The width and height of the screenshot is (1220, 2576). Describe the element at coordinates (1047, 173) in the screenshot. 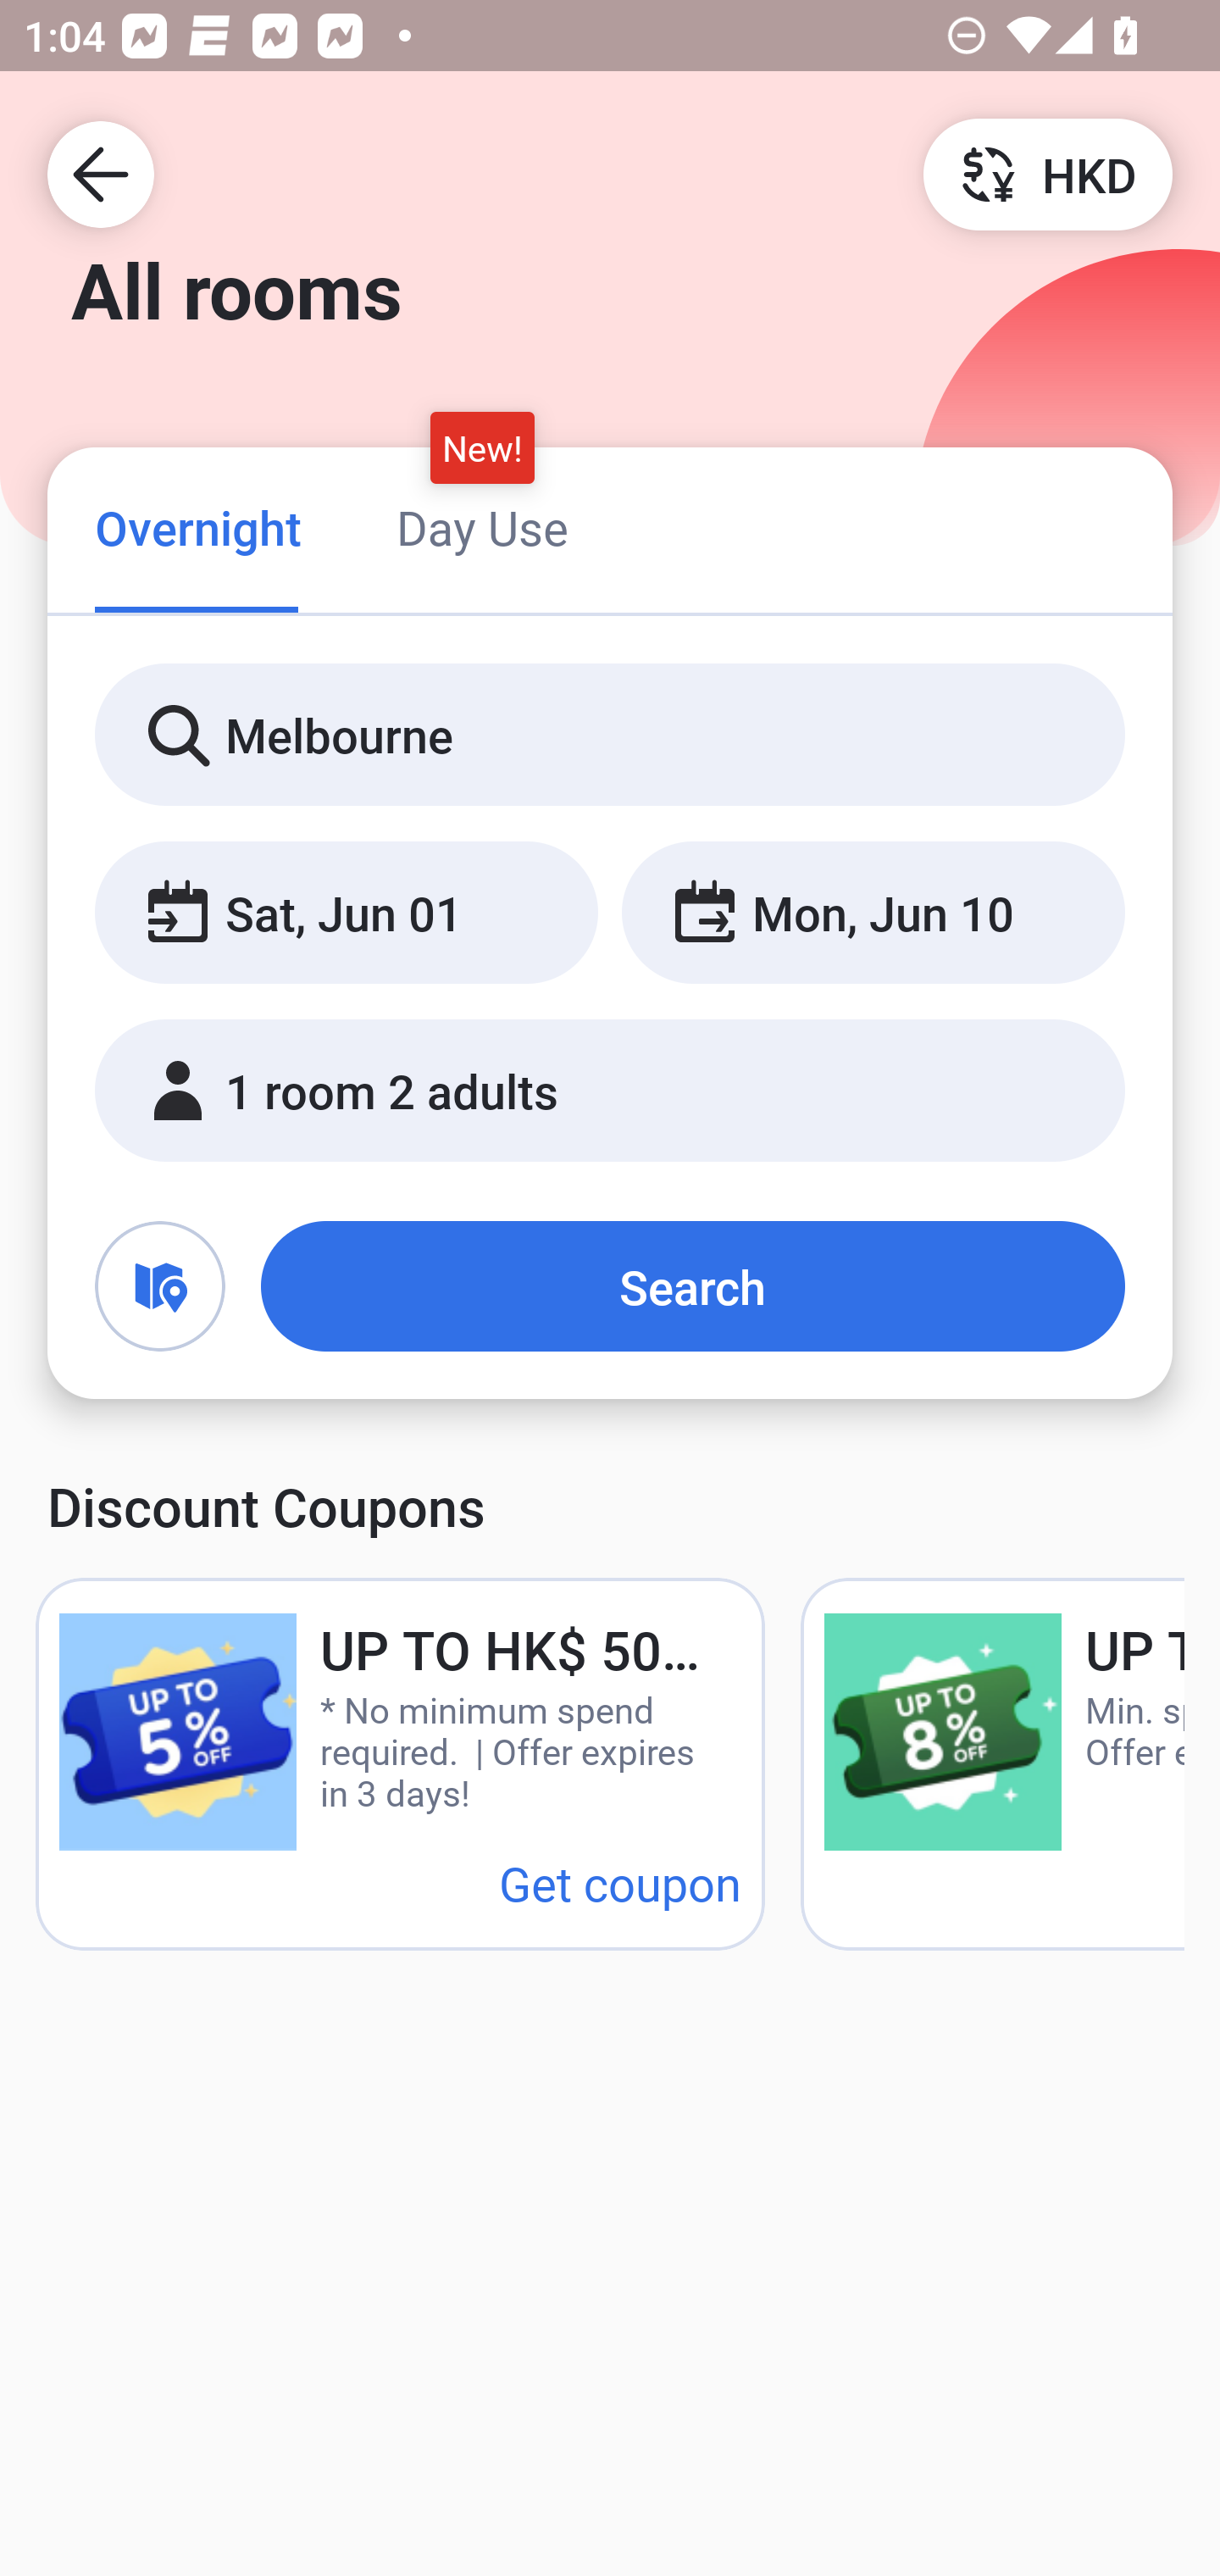

I see `HKD` at that location.